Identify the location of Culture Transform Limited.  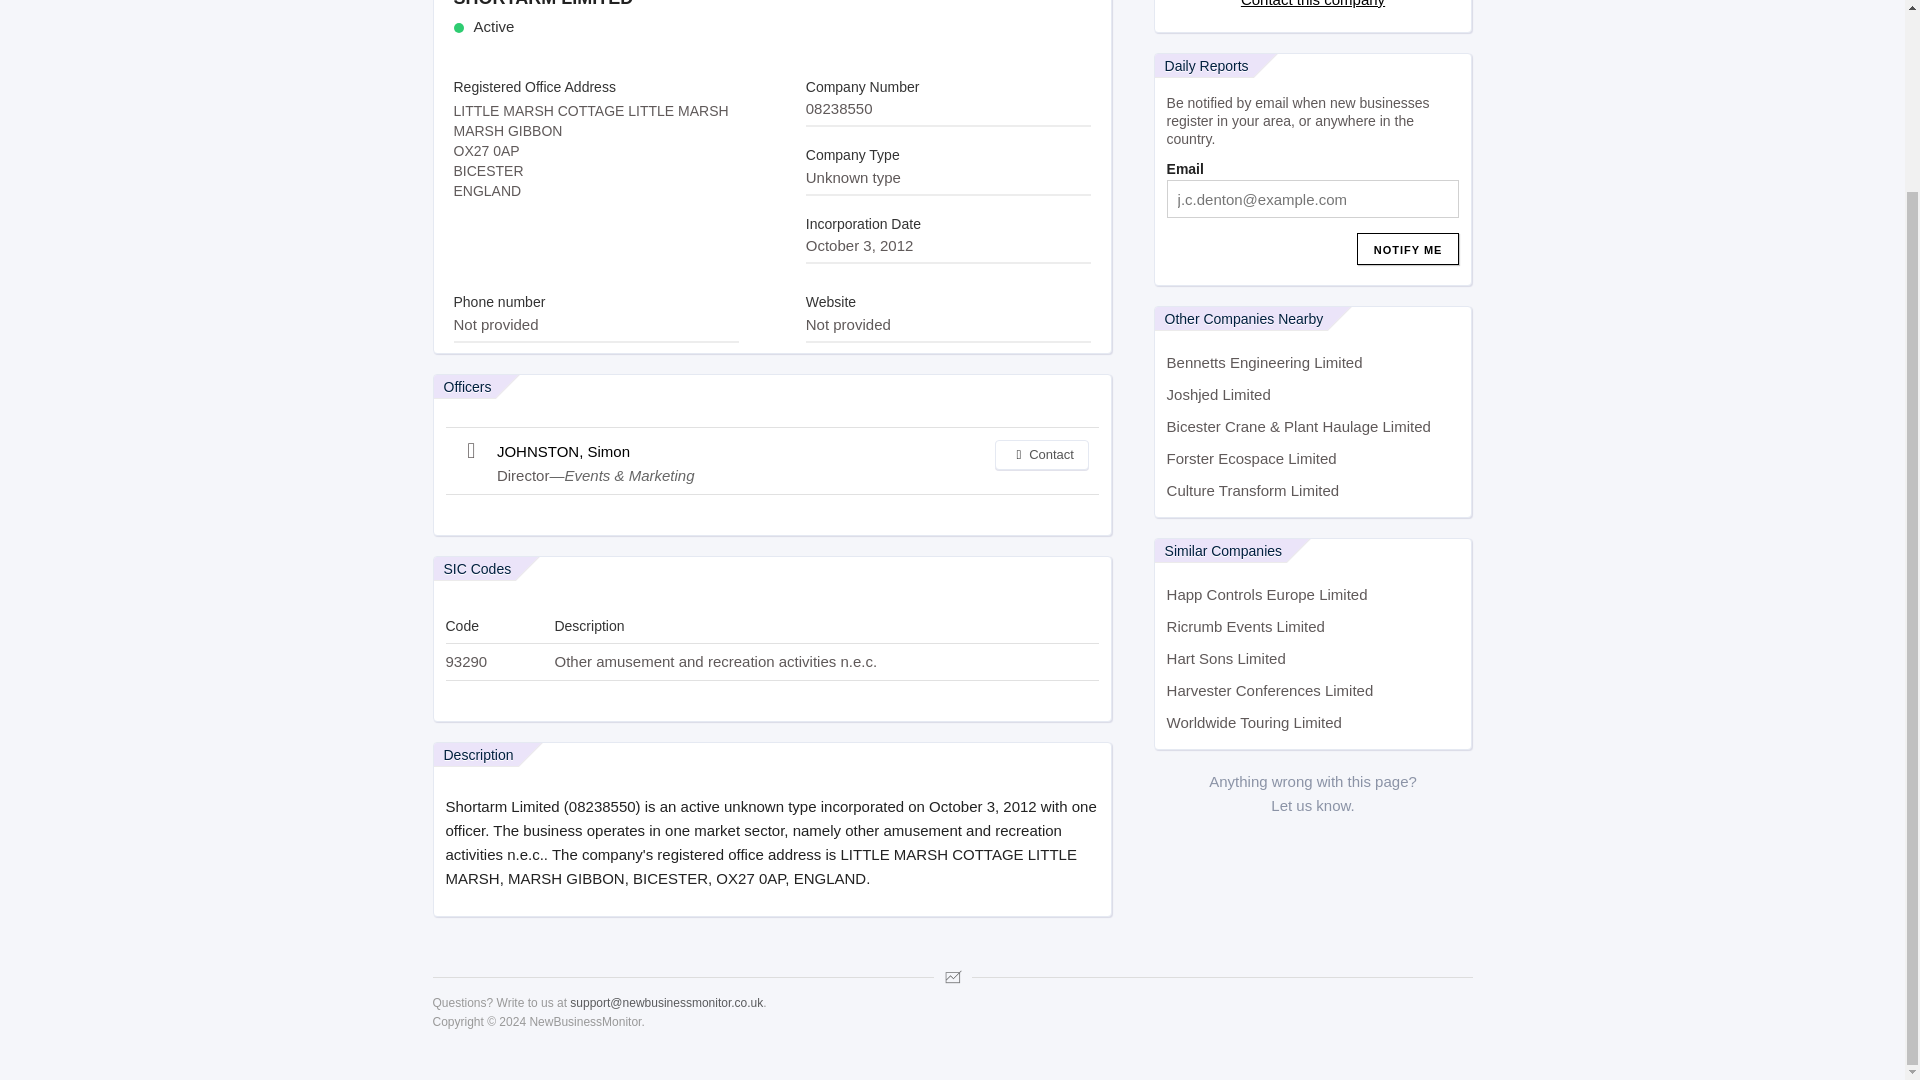
(1314, 490).